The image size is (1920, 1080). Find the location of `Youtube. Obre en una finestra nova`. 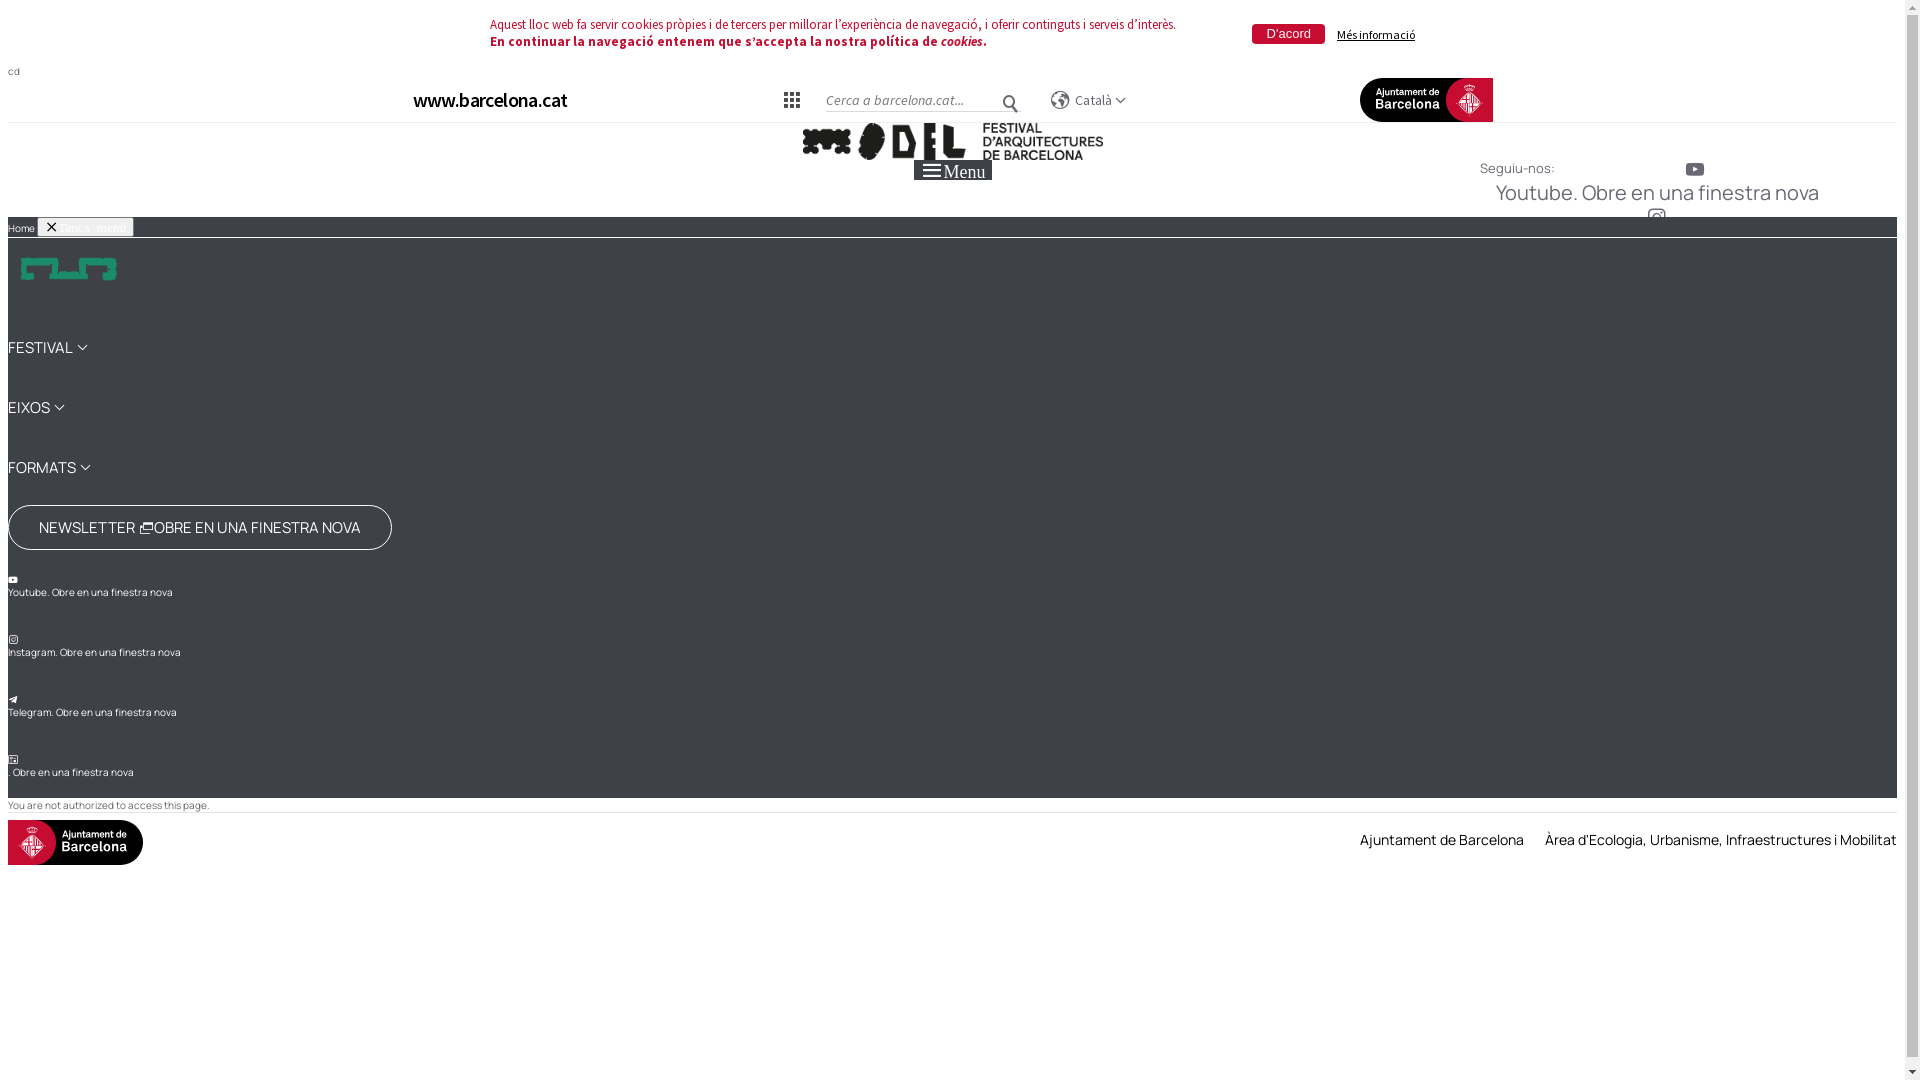

Youtube. Obre en una finestra nova is located at coordinates (90, 587).